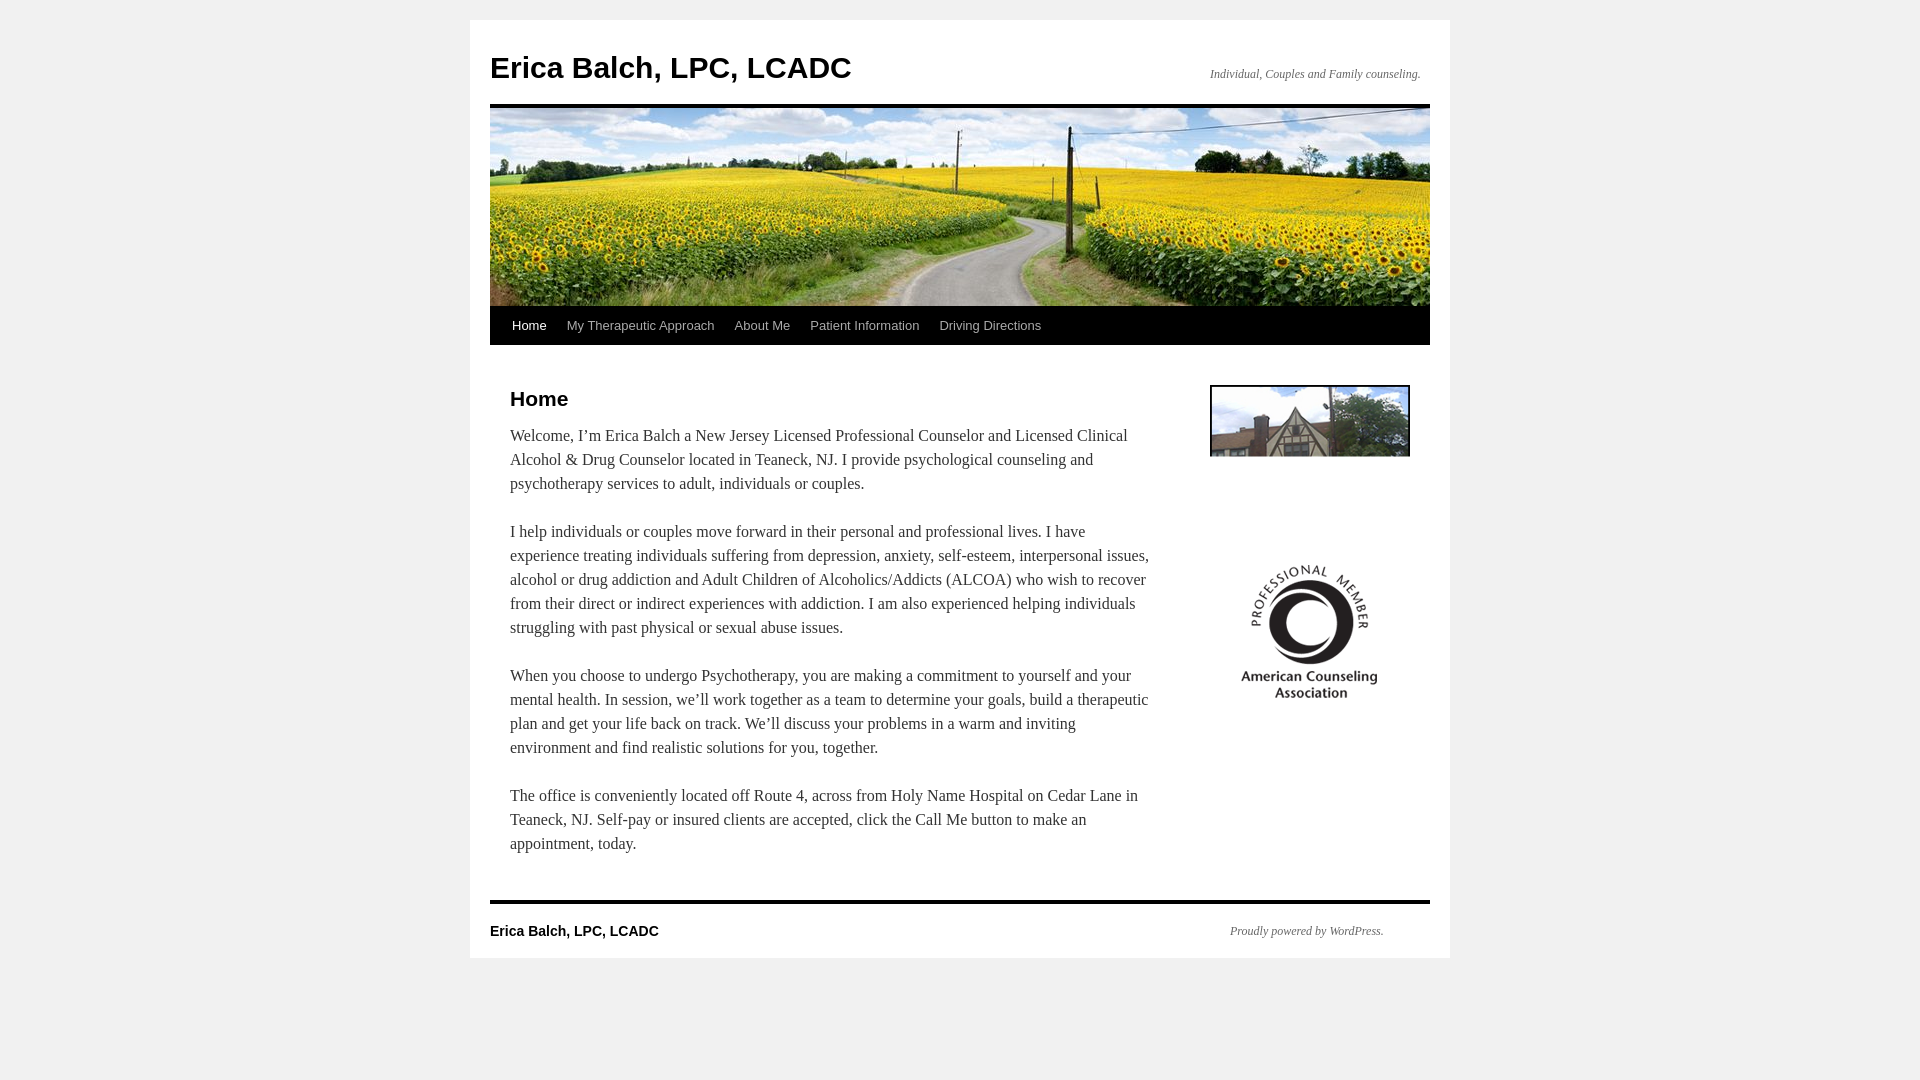 This screenshot has height=1080, width=1920. Describe the element at coordinates (864, 325) in the screenshot. I see `Patient Information` at that location.